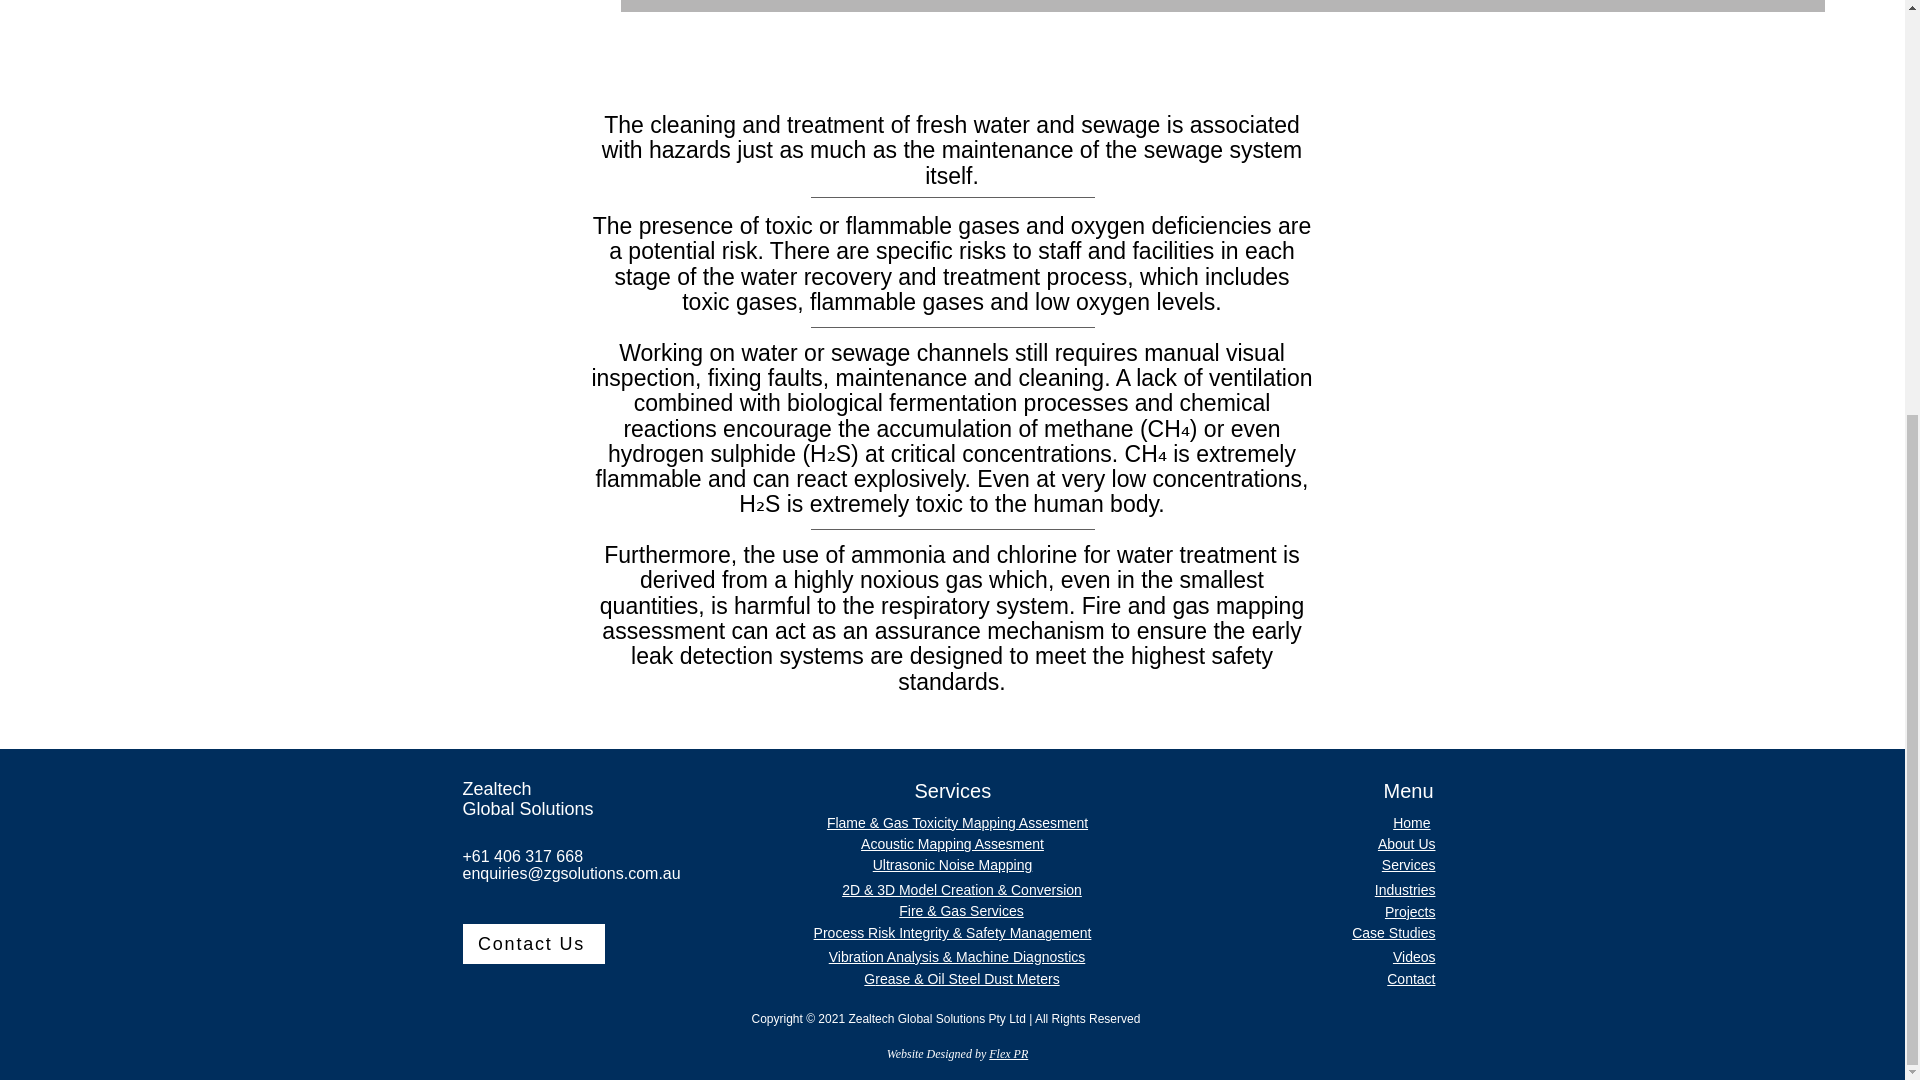 The width and height of the screenshot is (1920, 1080). Describe the element at coordinates (1412, 822) in the screenshot. I see `Home` at that location.